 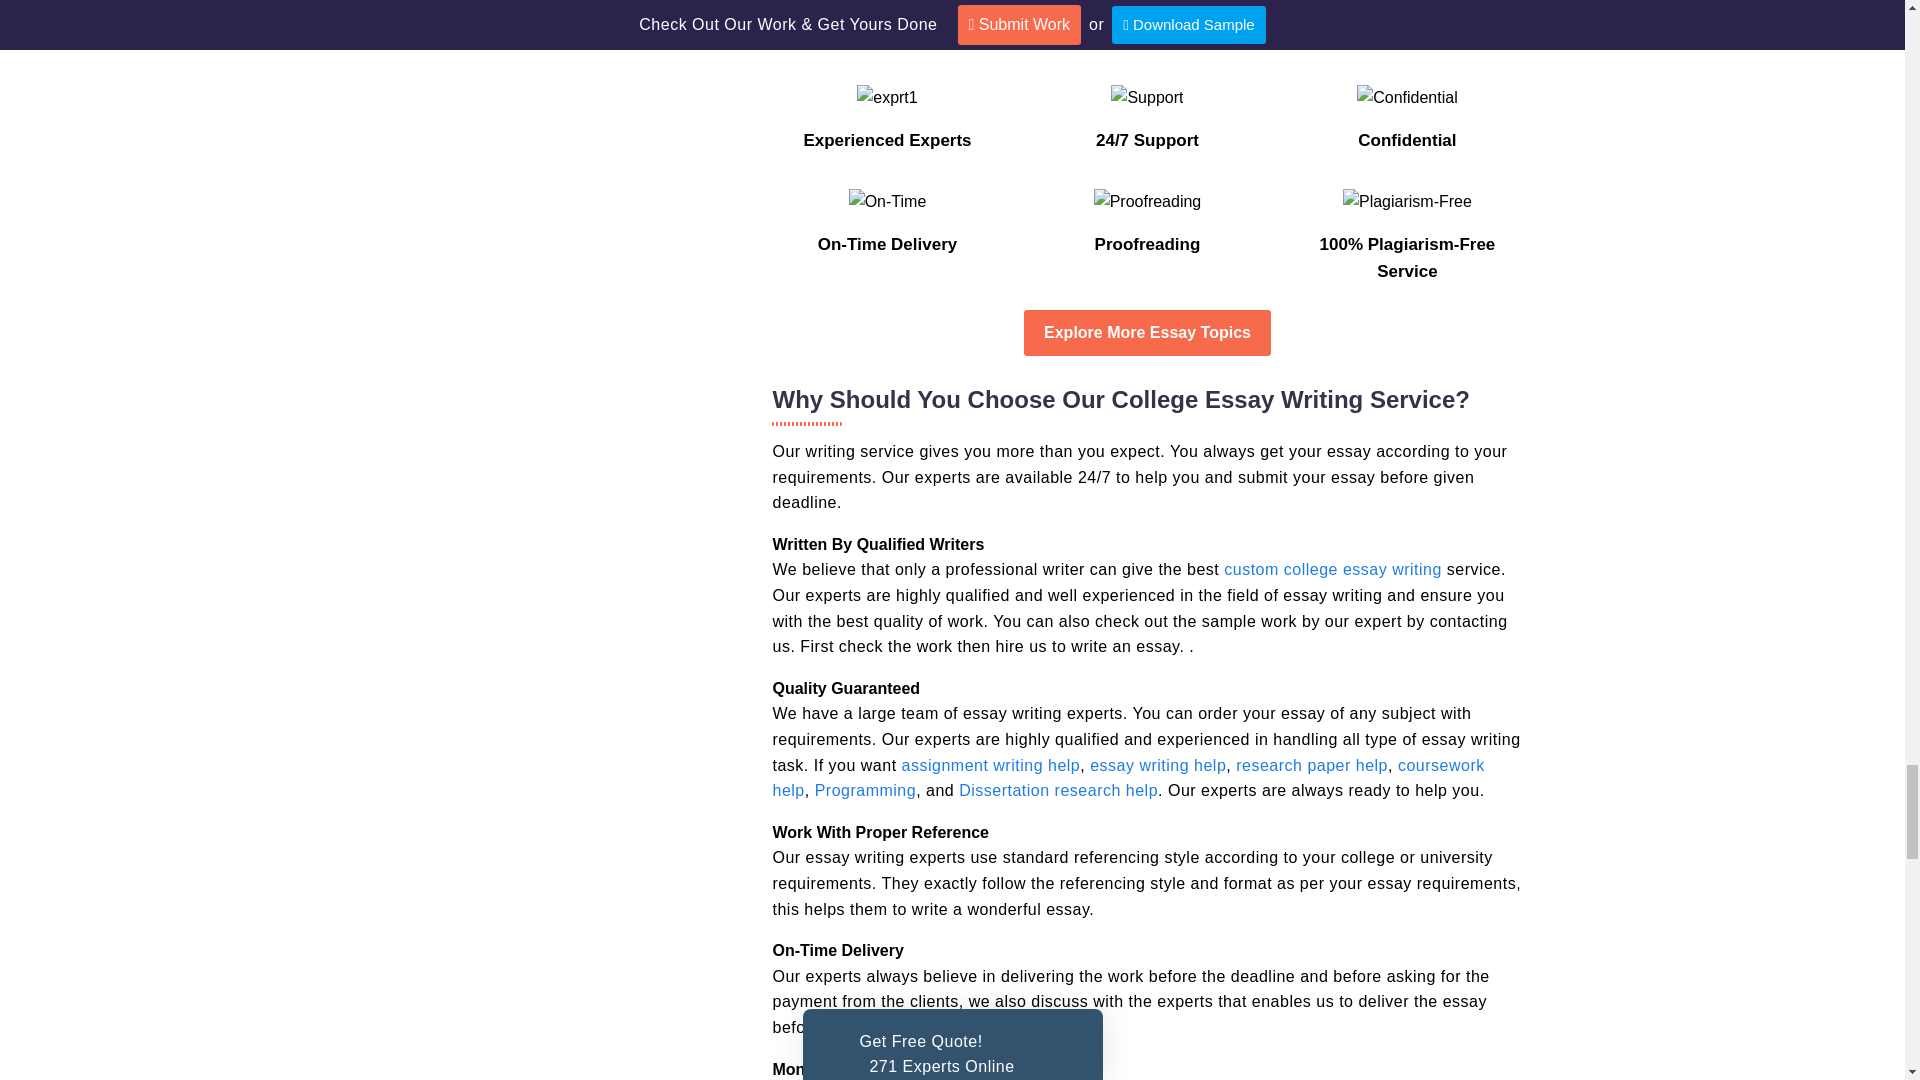 I want to click on Explore More Topics, so click(x=1147, y=332).